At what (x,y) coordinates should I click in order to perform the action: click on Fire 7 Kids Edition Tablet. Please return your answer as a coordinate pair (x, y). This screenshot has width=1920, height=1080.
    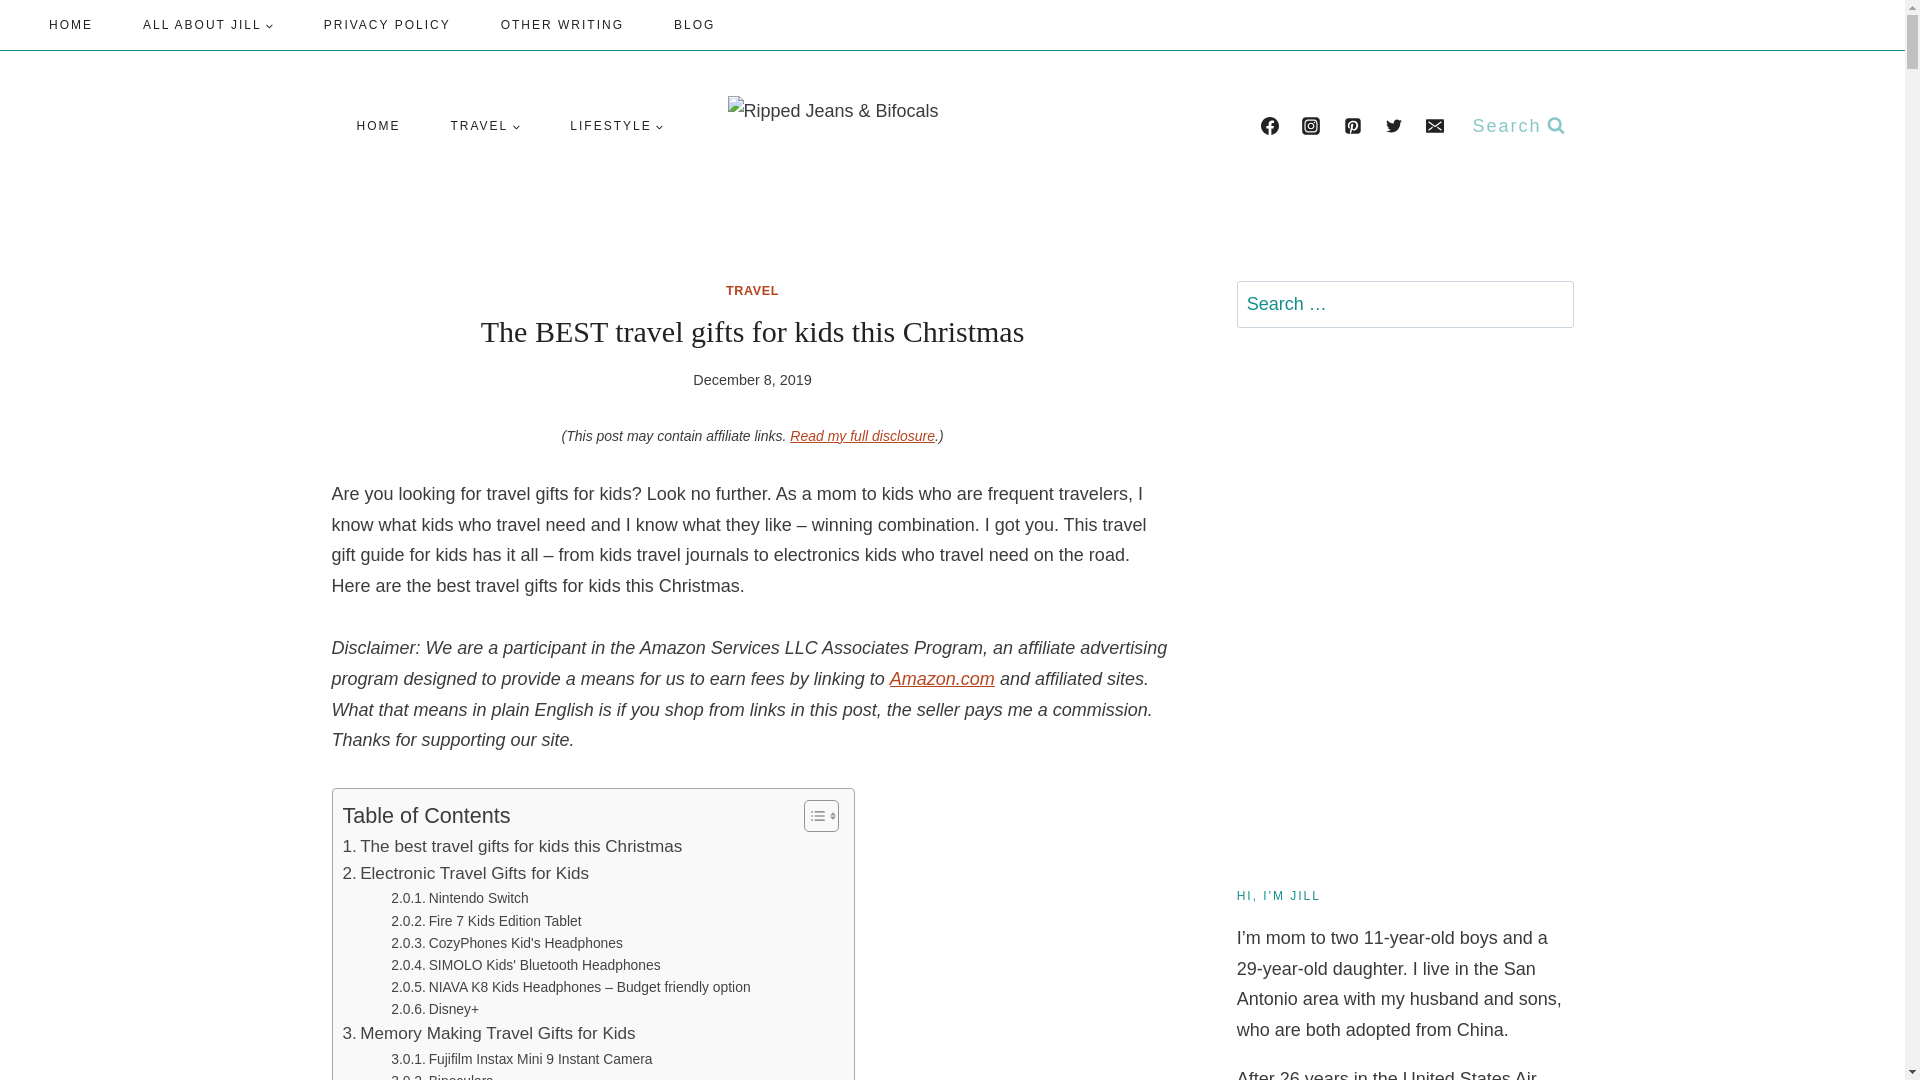
    Looking at the image, I should click on (486, 921).